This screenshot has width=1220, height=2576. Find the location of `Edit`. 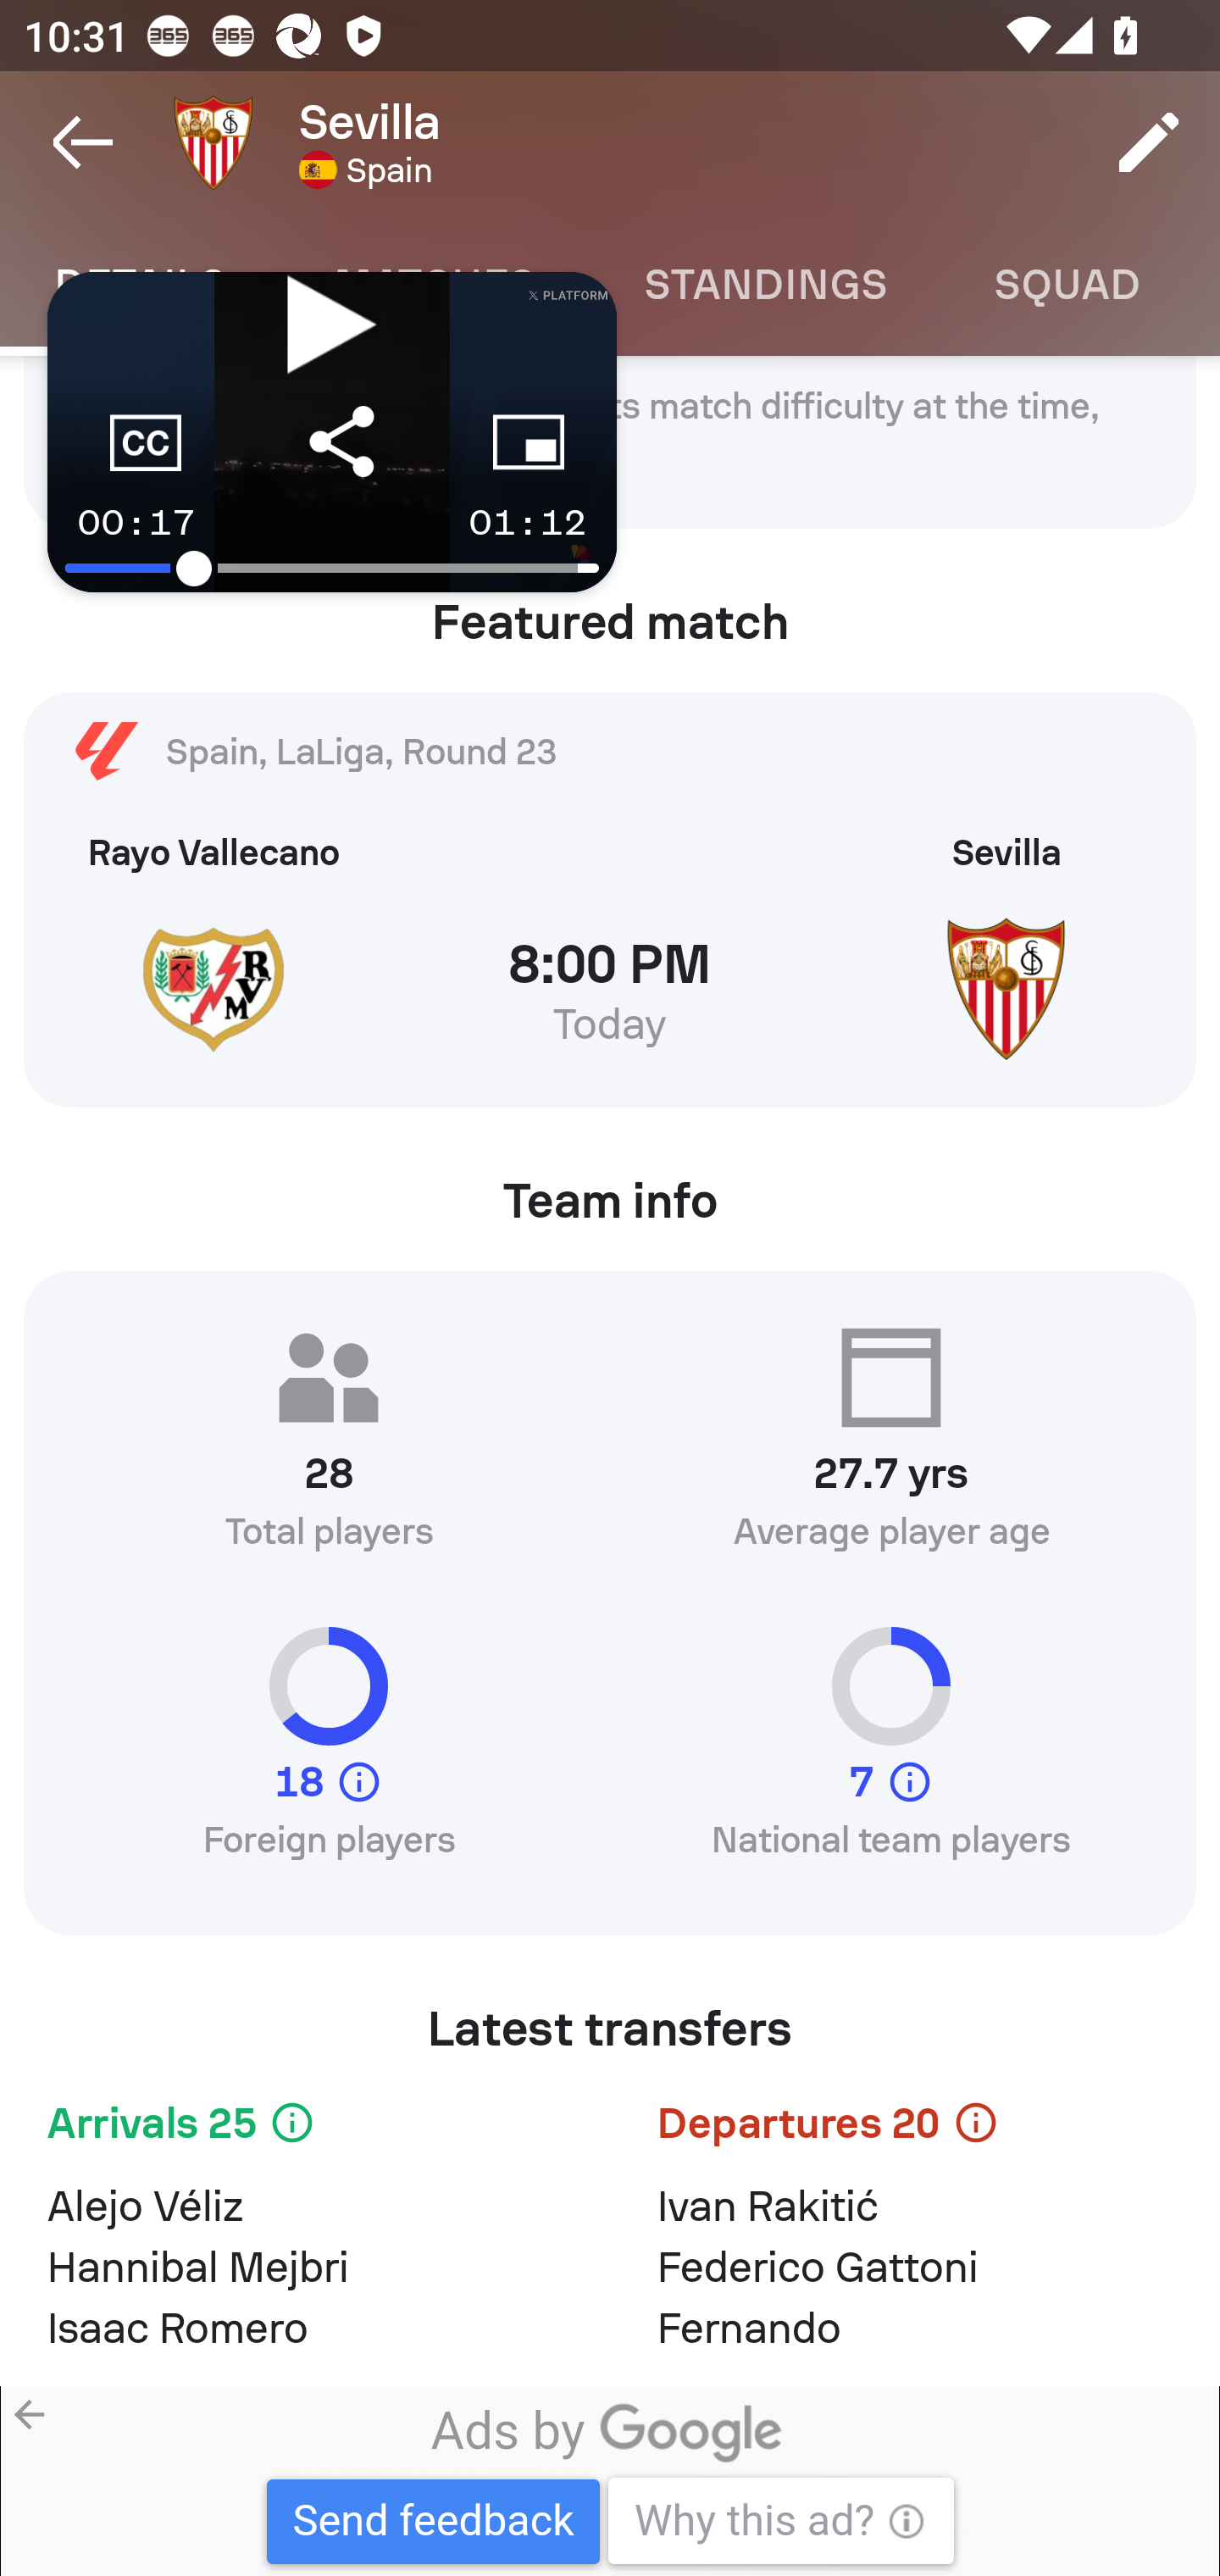

Edit is located at coordinates (1149, 142).